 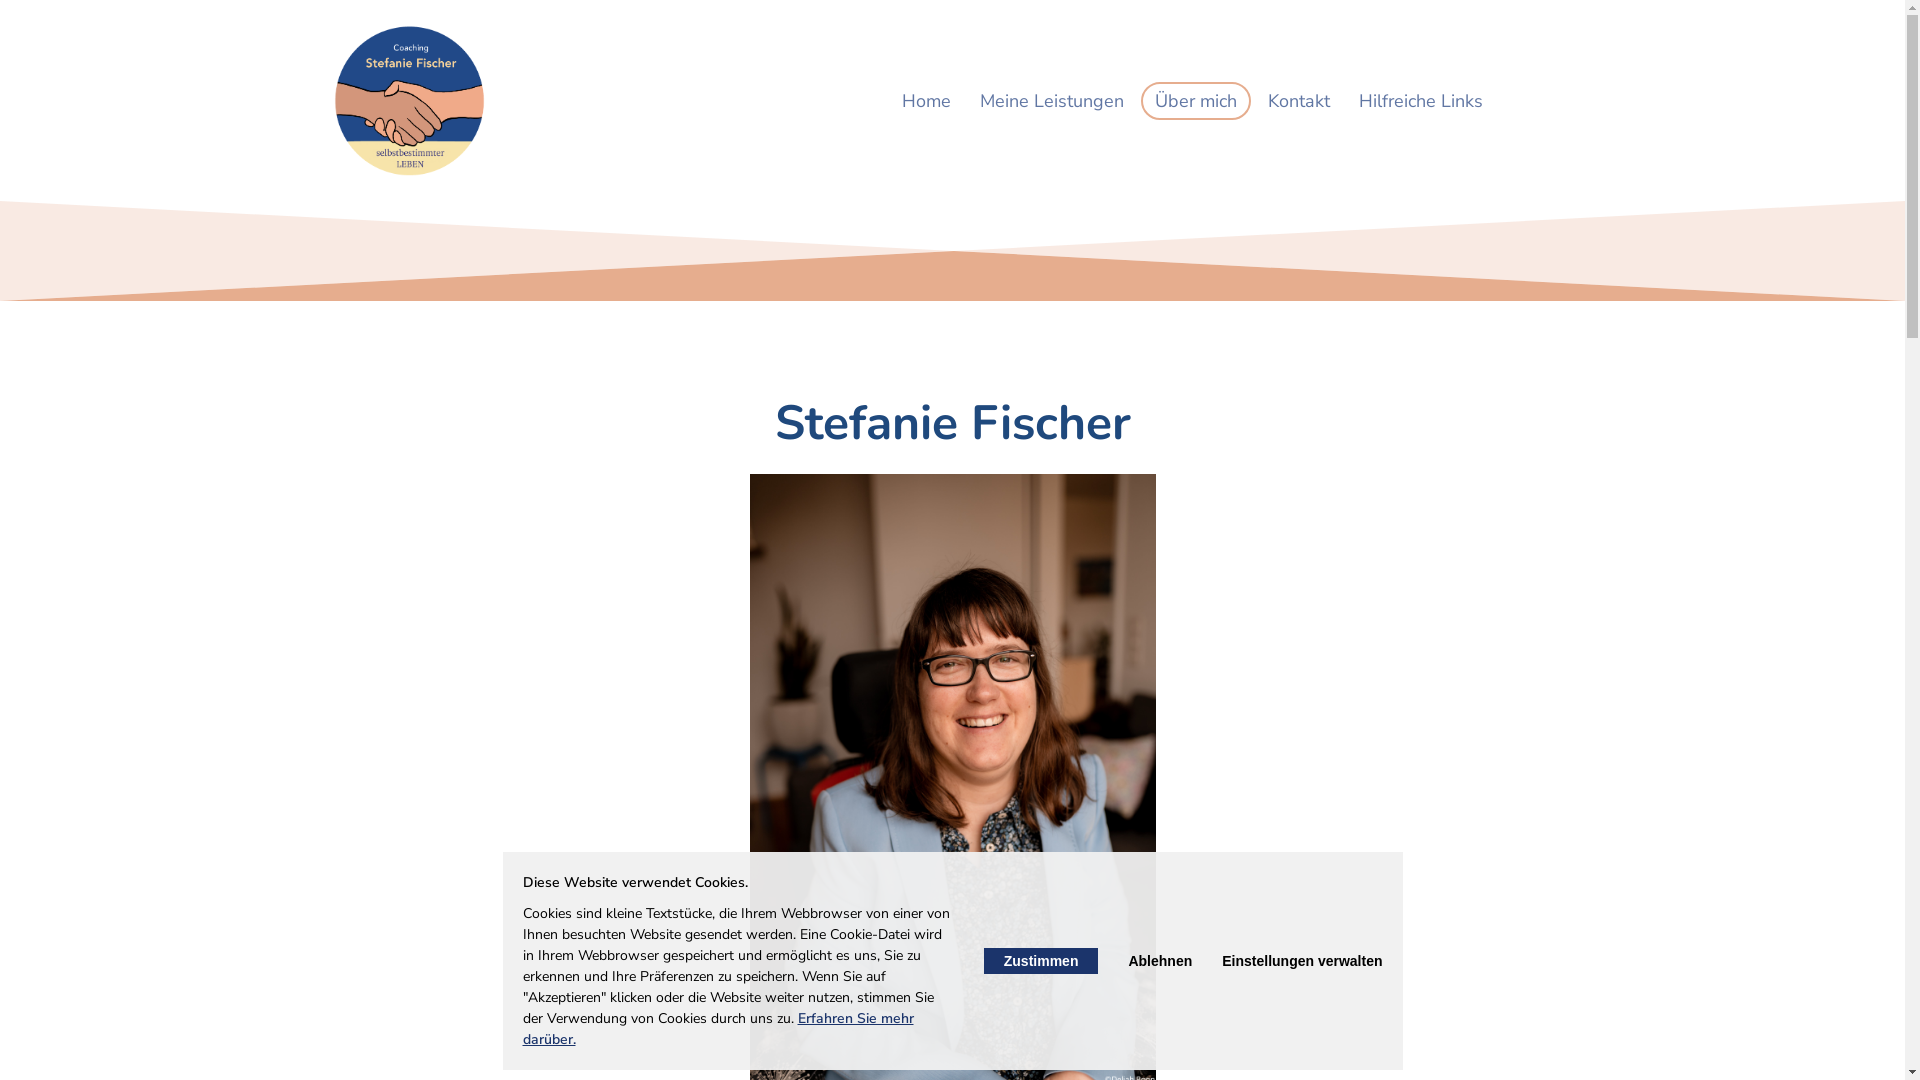 I want to click on Meine Leistungen, so click(x=1052, y=101).